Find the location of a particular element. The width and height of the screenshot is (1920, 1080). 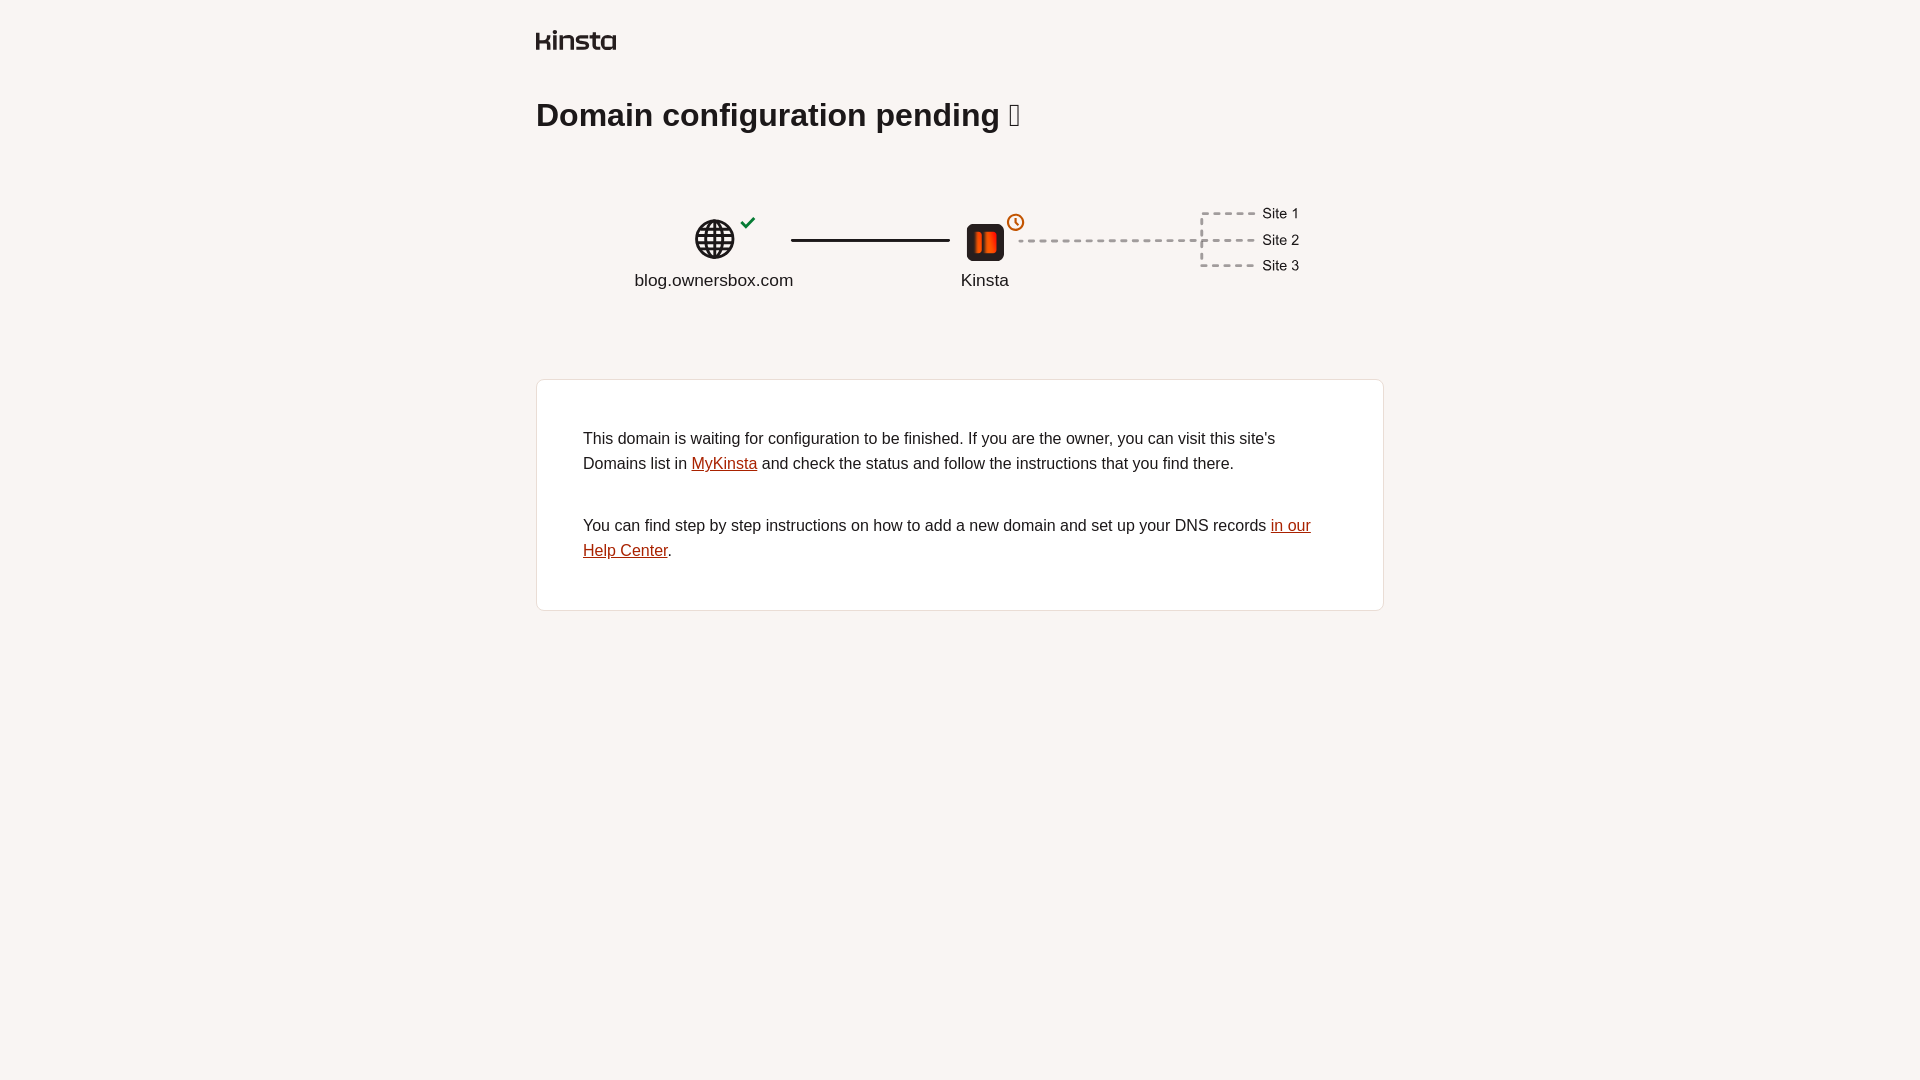

in our Help Center is located at coordinates (960, 288).